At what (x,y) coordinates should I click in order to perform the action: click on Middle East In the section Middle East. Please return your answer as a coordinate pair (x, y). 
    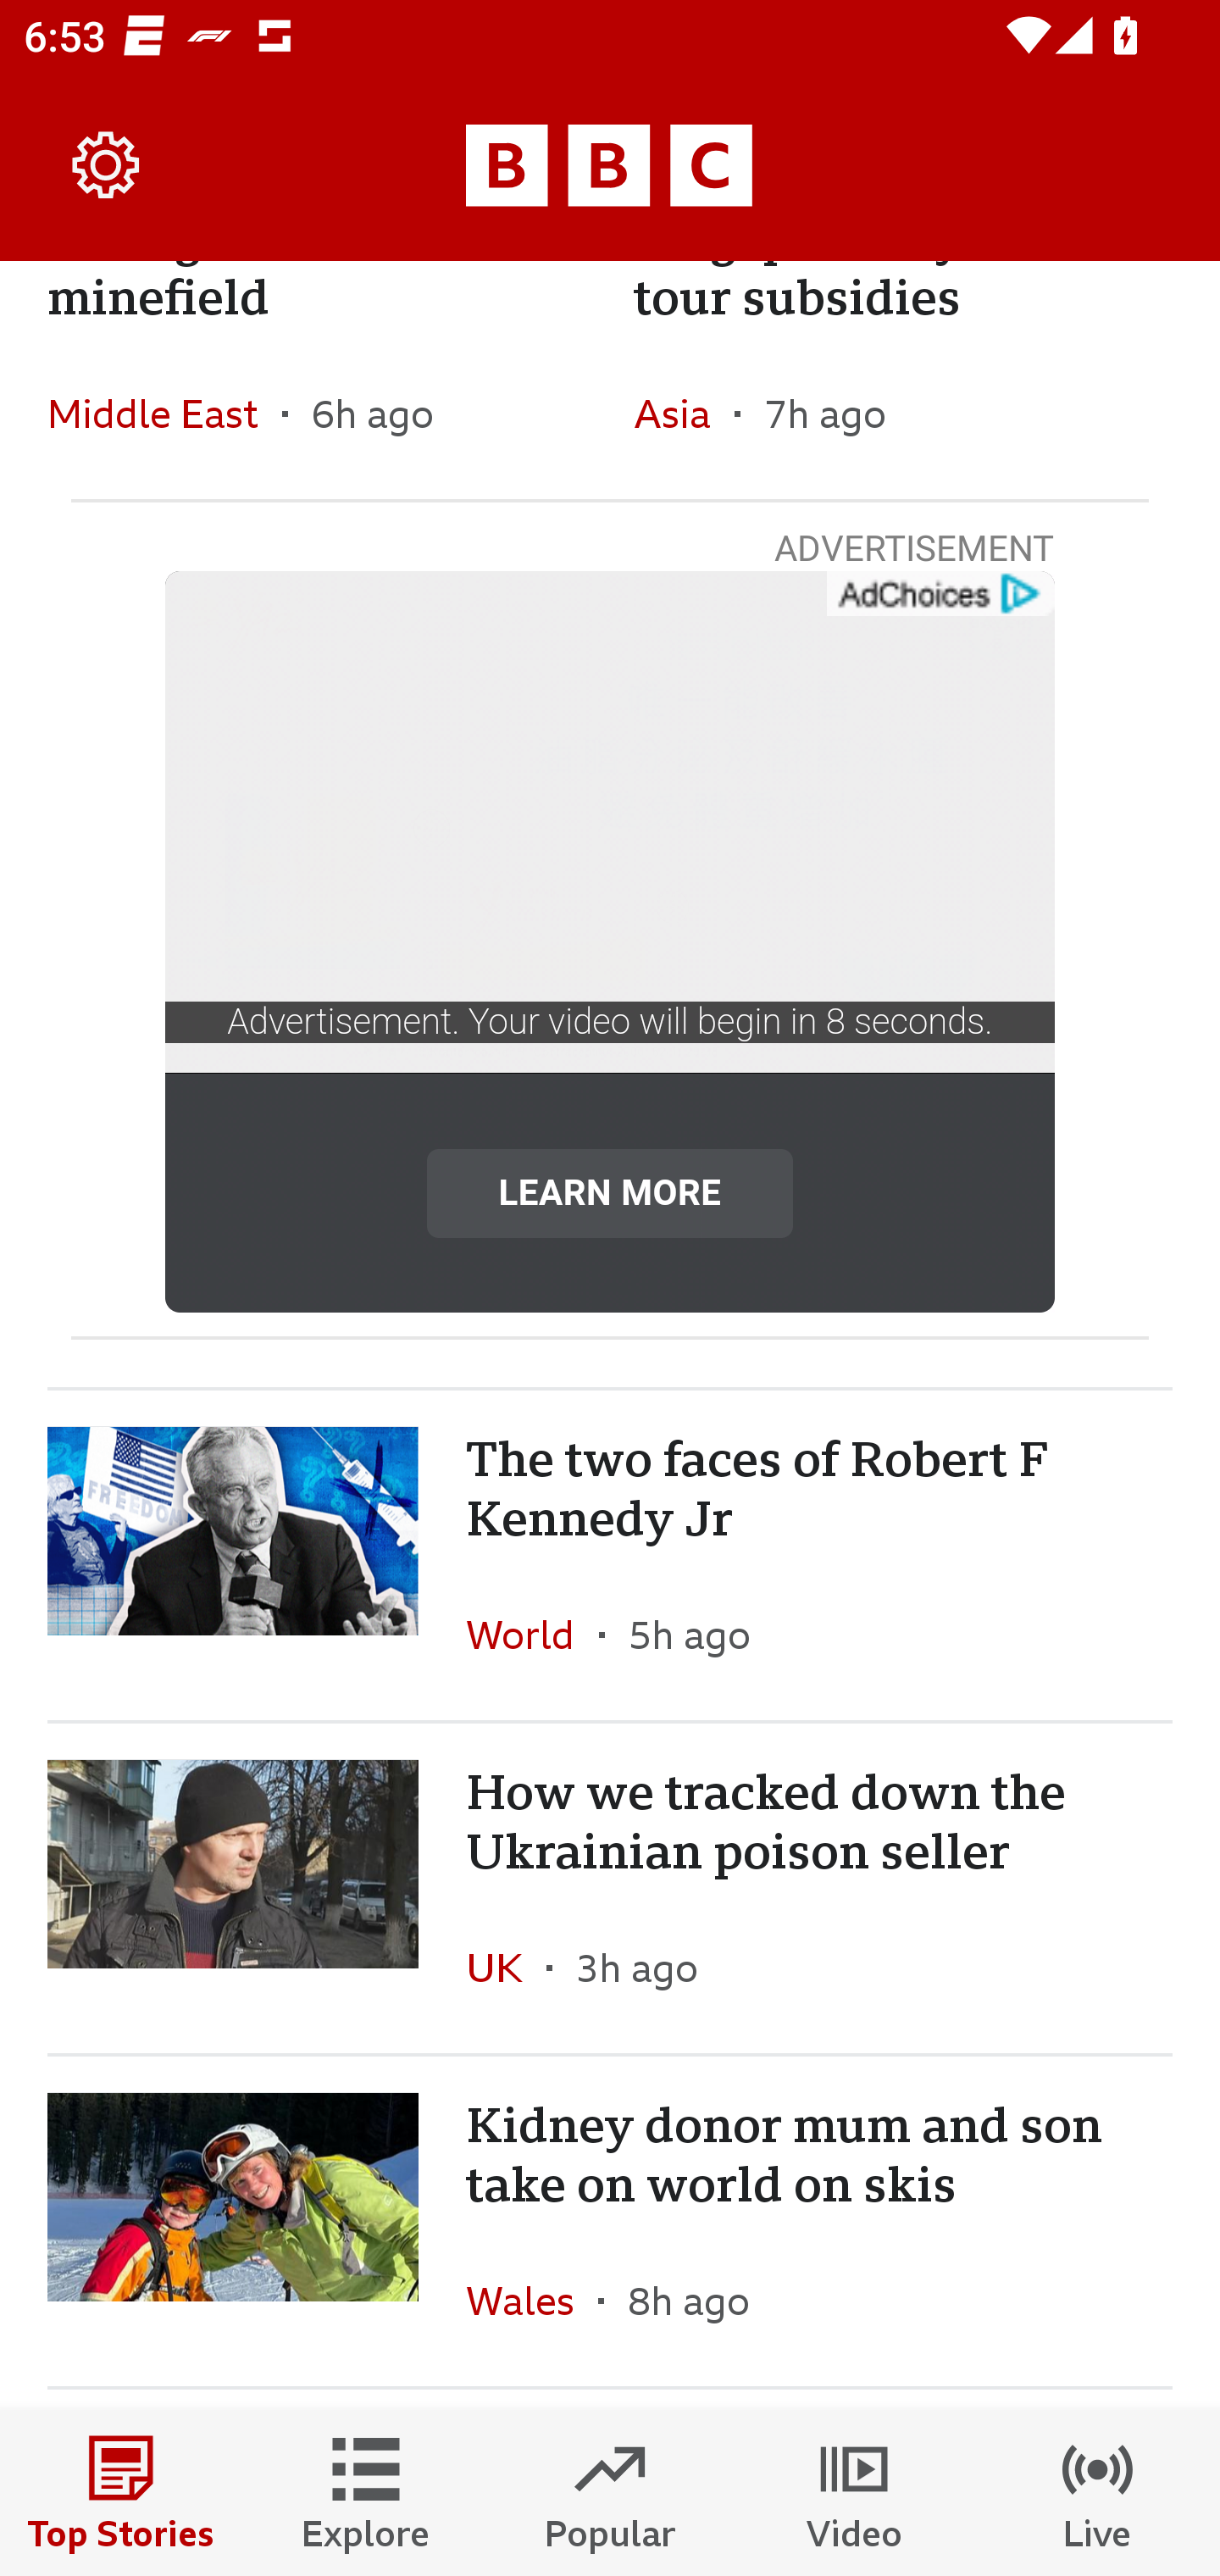
    Looking at the image, I should click on (164, 414).